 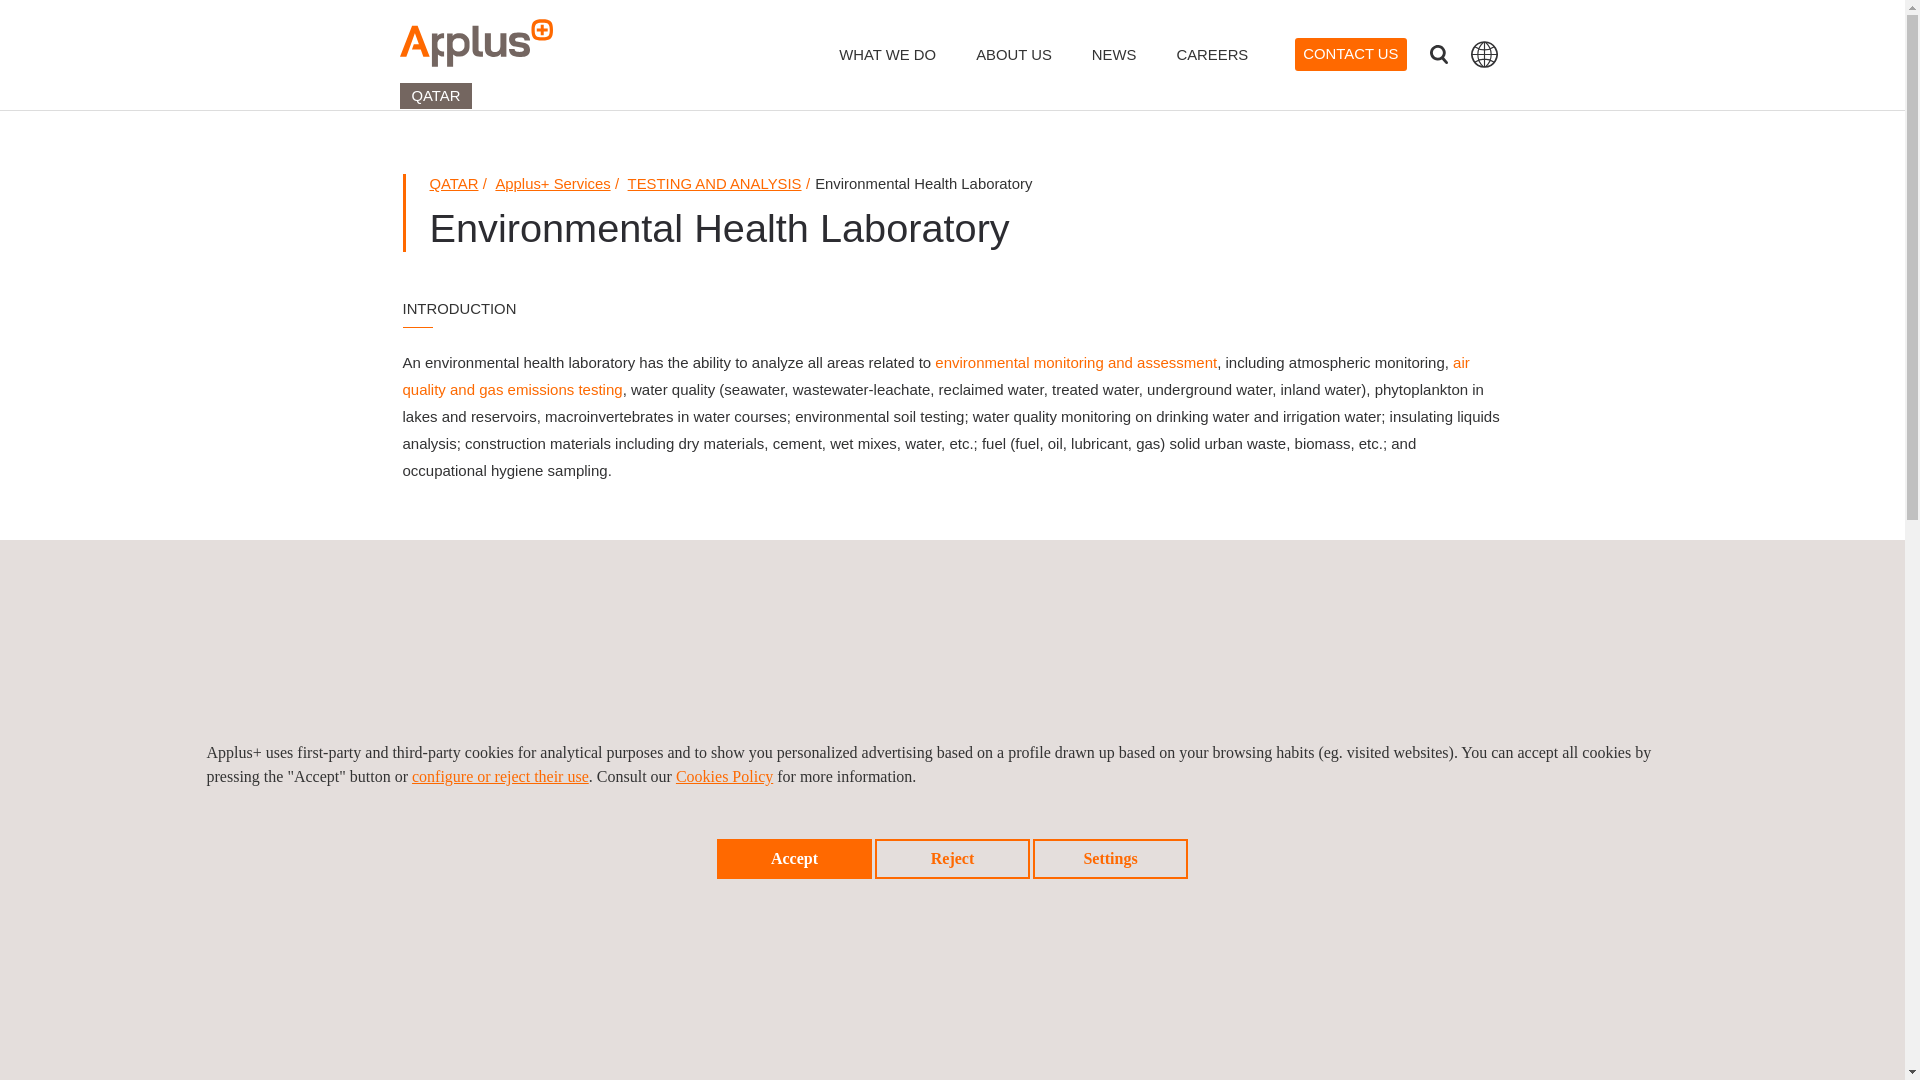 I want to click on environmental monitoring and assessment, so click(x=1076, y=362).